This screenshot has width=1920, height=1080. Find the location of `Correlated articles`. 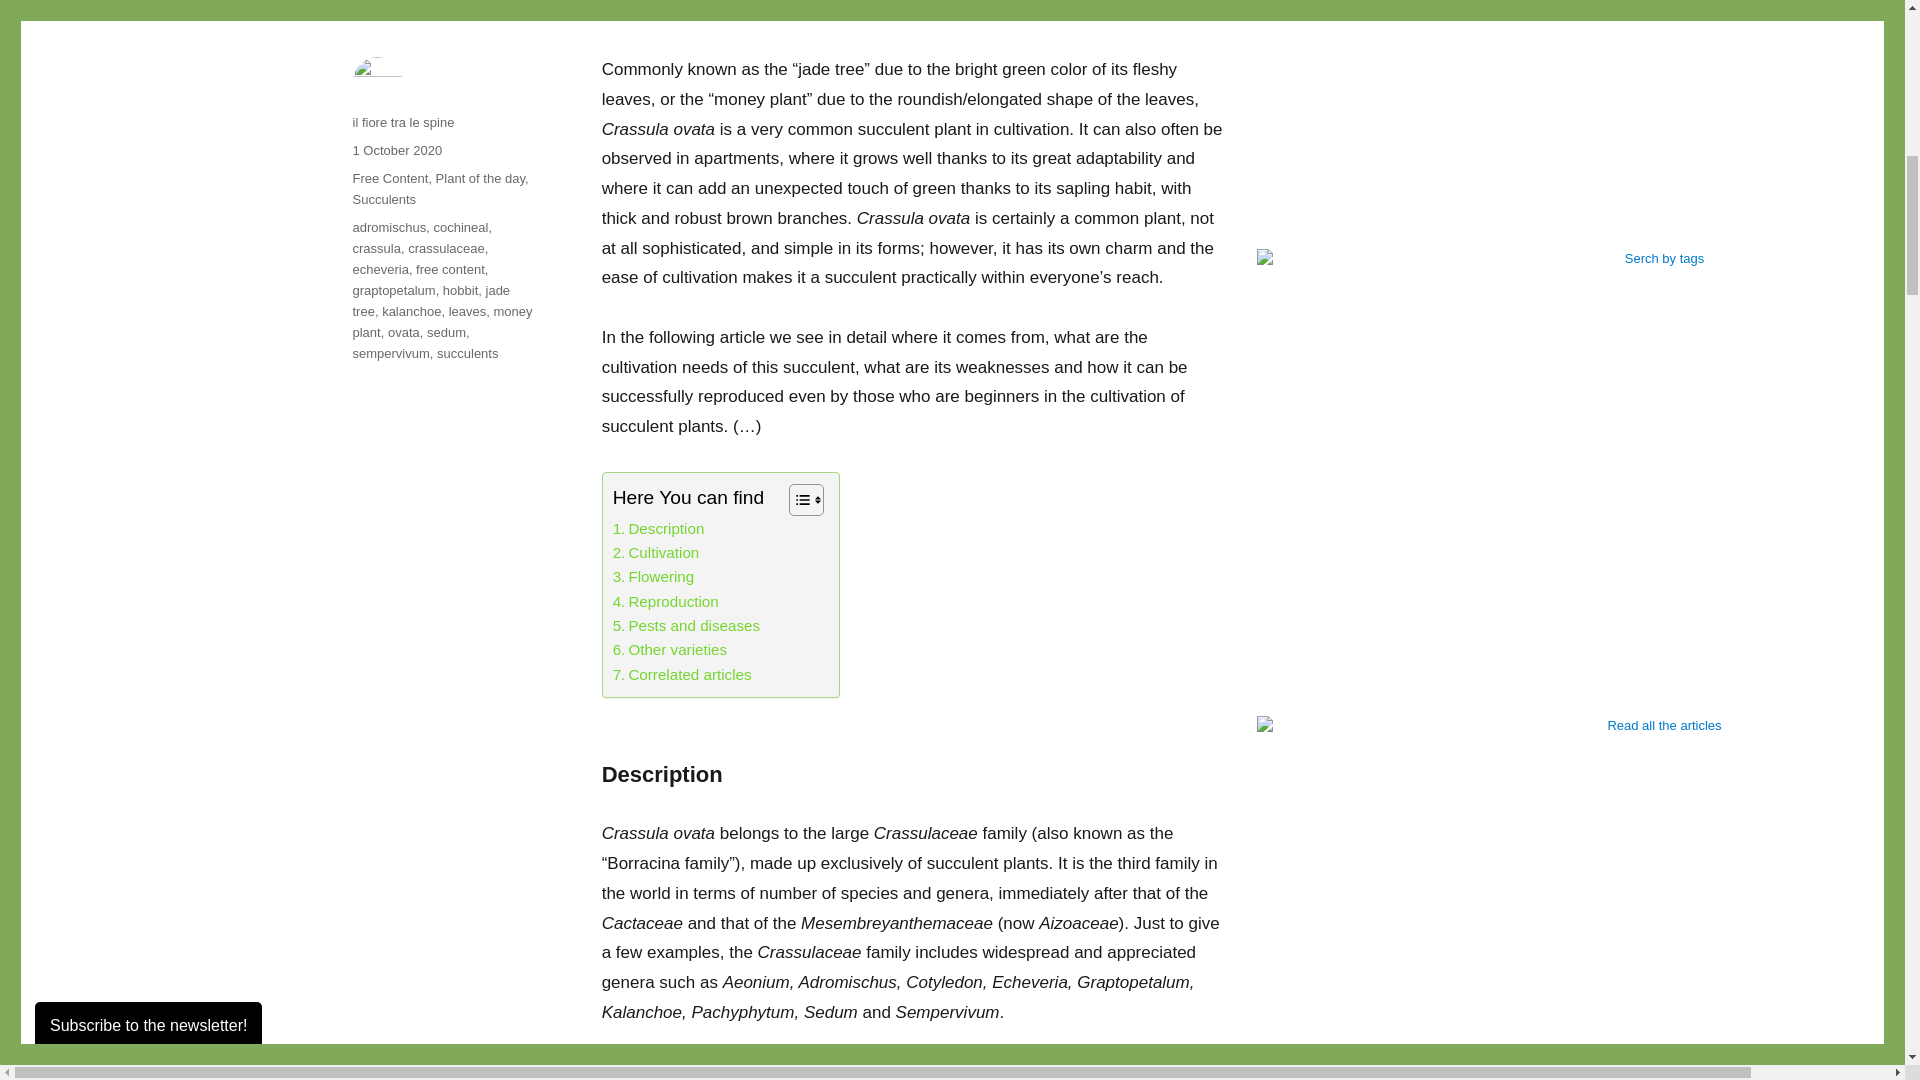

Correlated articles is located at coordinates (682, 674).